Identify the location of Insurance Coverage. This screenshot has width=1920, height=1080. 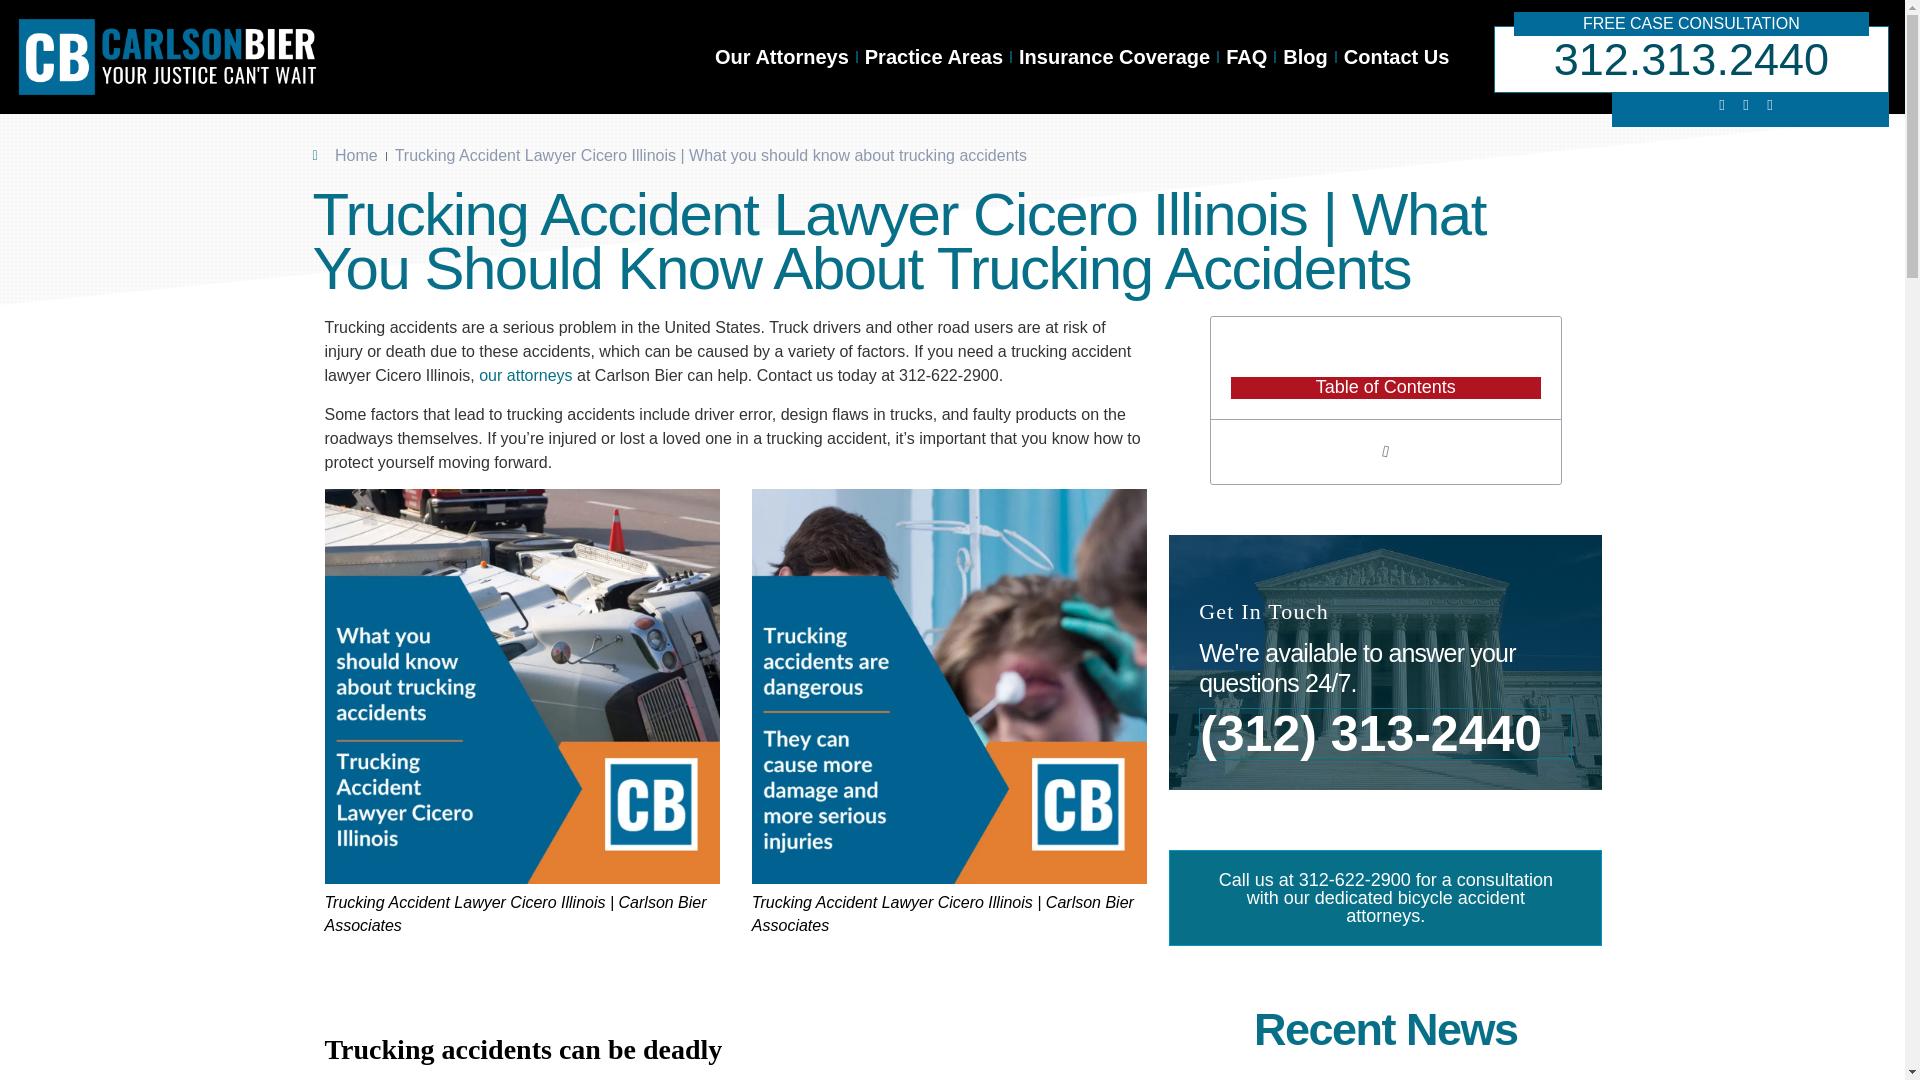
(1114, 56).